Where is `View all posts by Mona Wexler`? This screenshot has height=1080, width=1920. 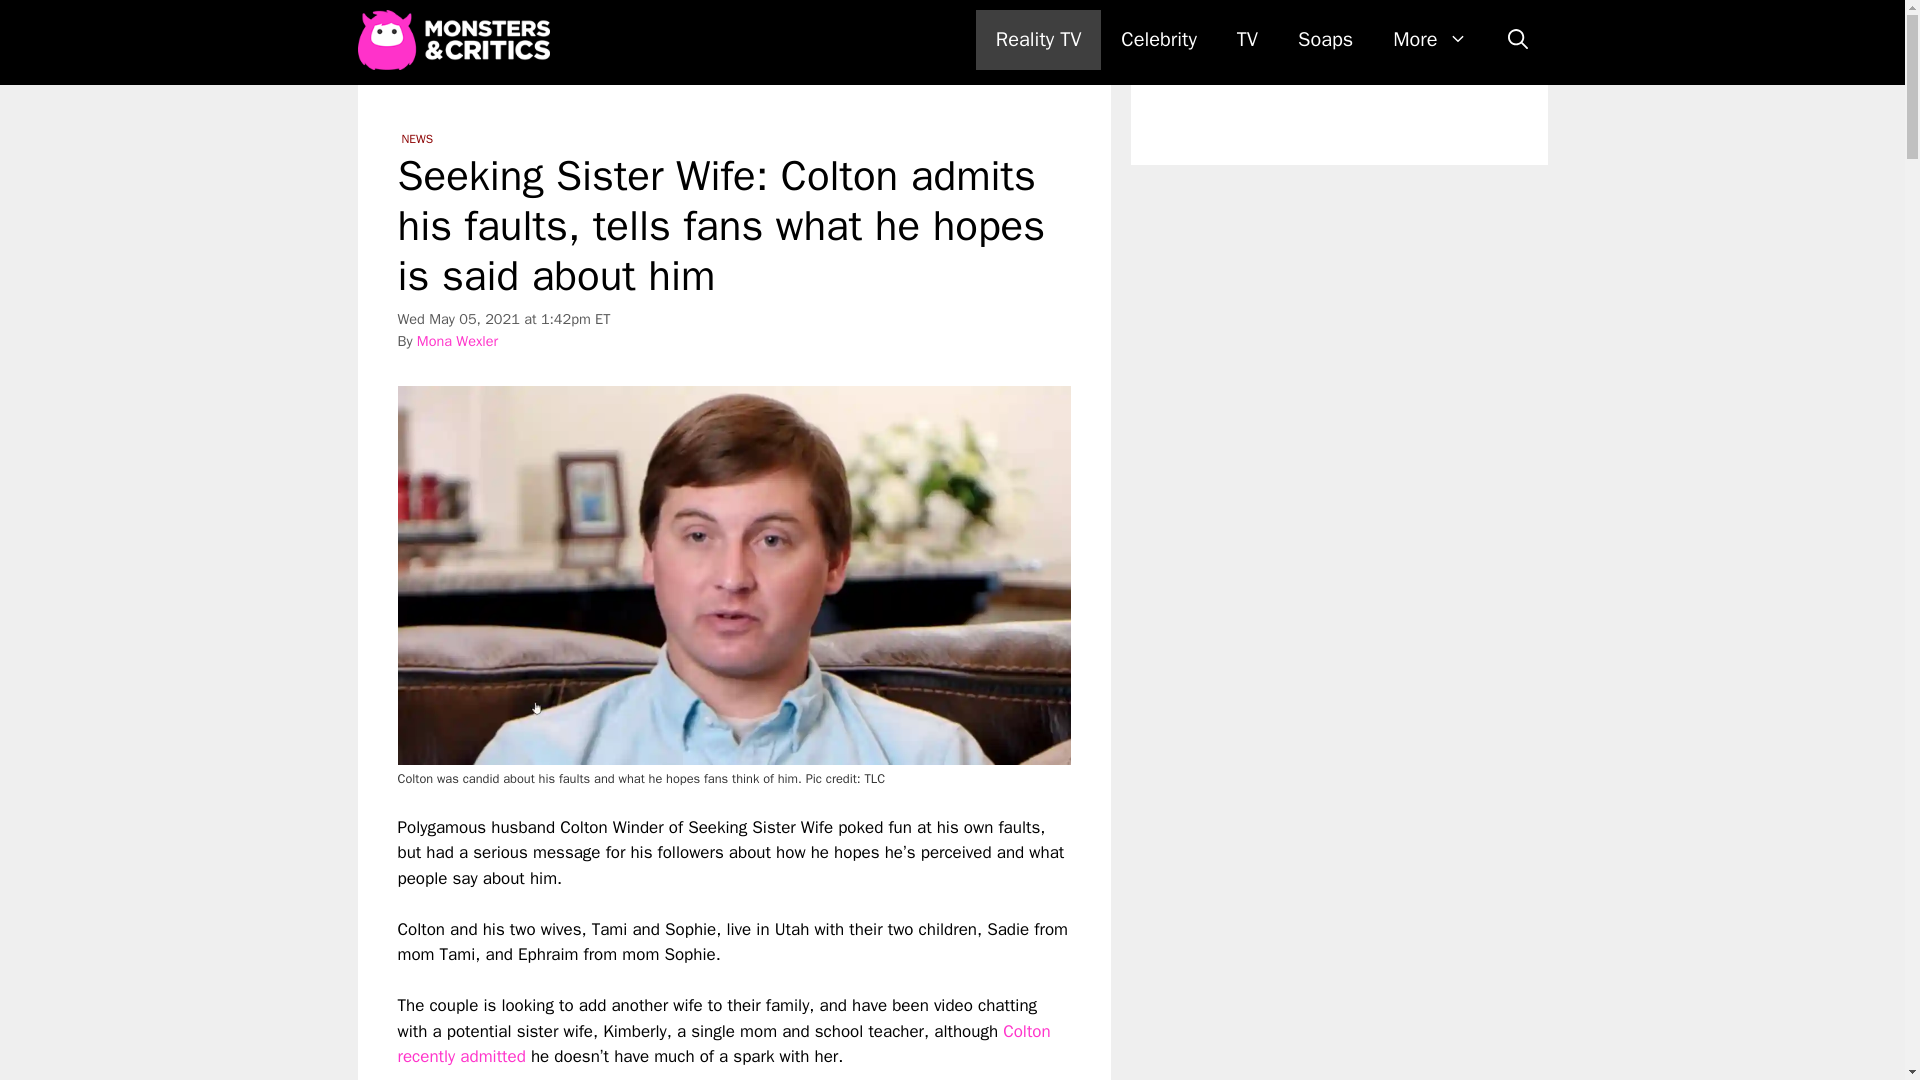 View all posts by Mona Wexler is located at coordinates (456, 340).